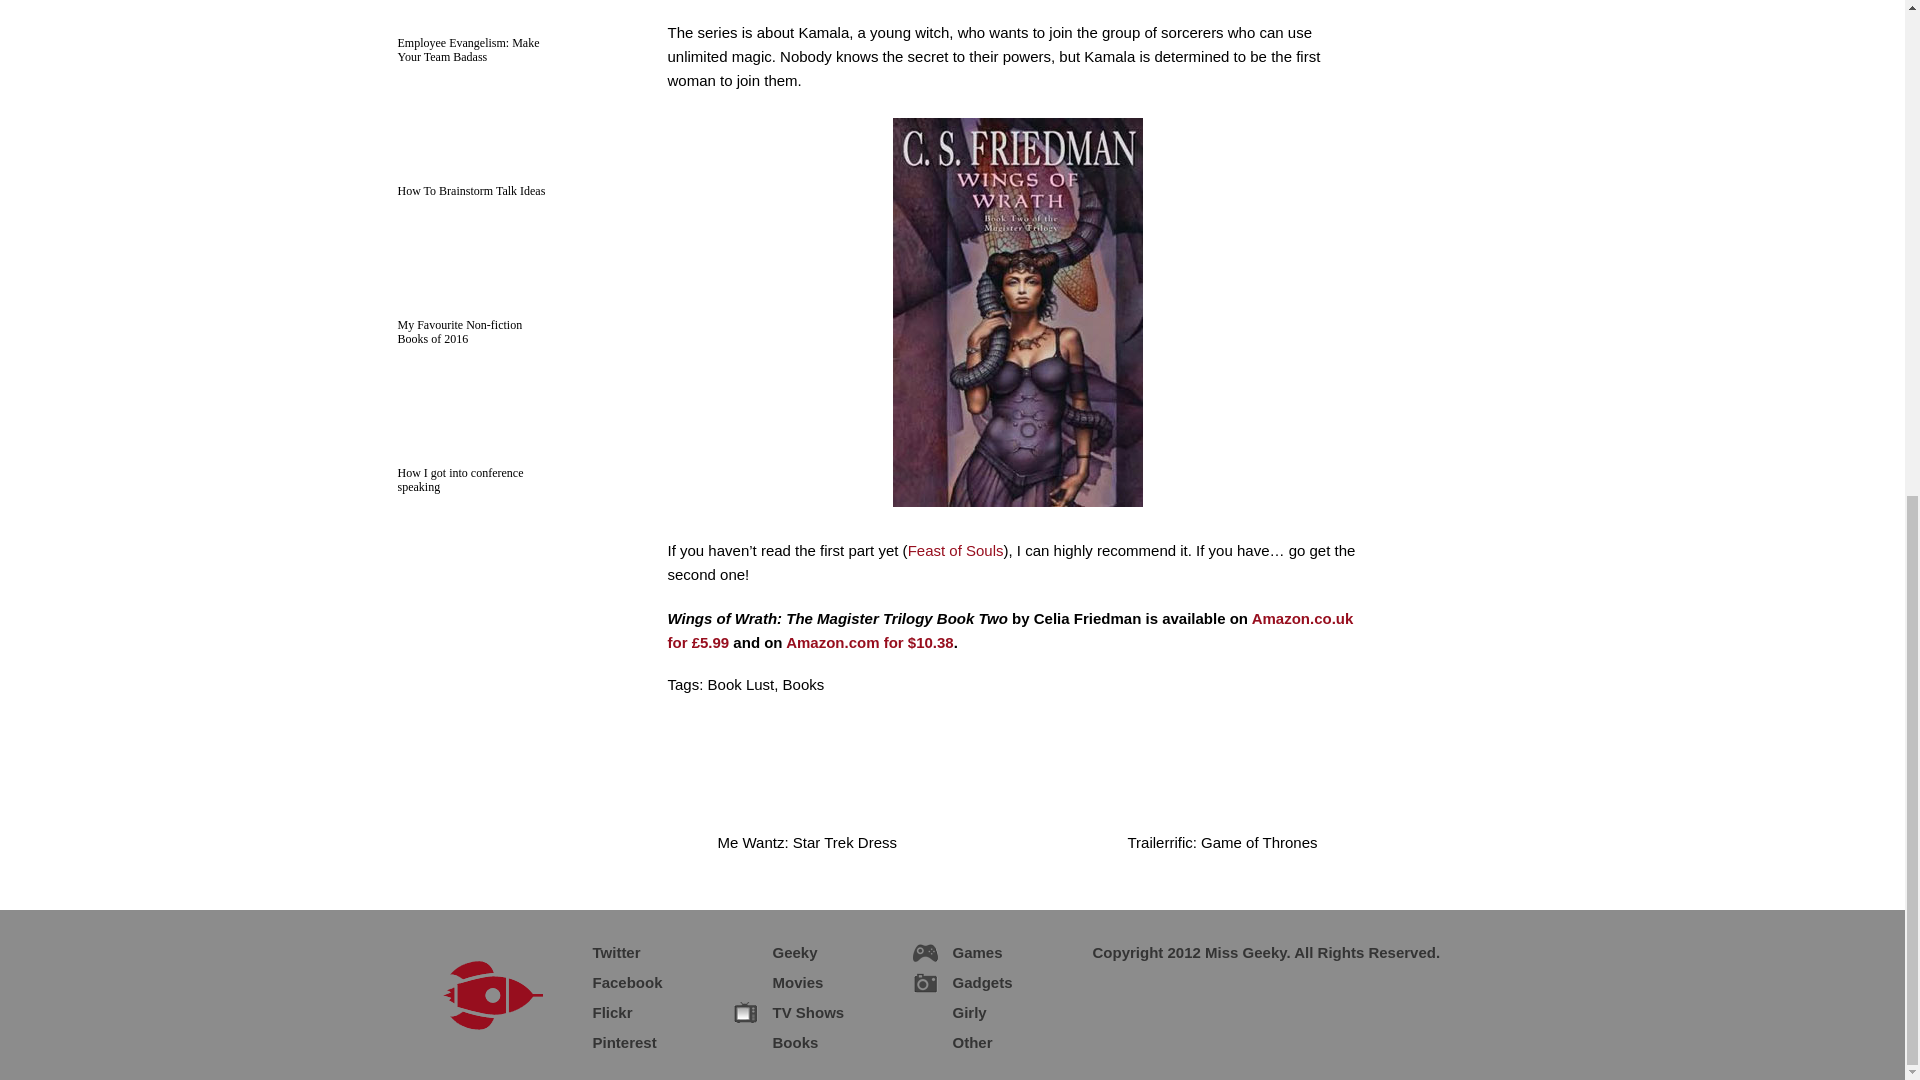 The width and height of the screenshot is (1920, 1080). Describe the element at coordinates (1242, 854) in the screenshot. I see `Trailerrific: Game of Thrones` at that location.